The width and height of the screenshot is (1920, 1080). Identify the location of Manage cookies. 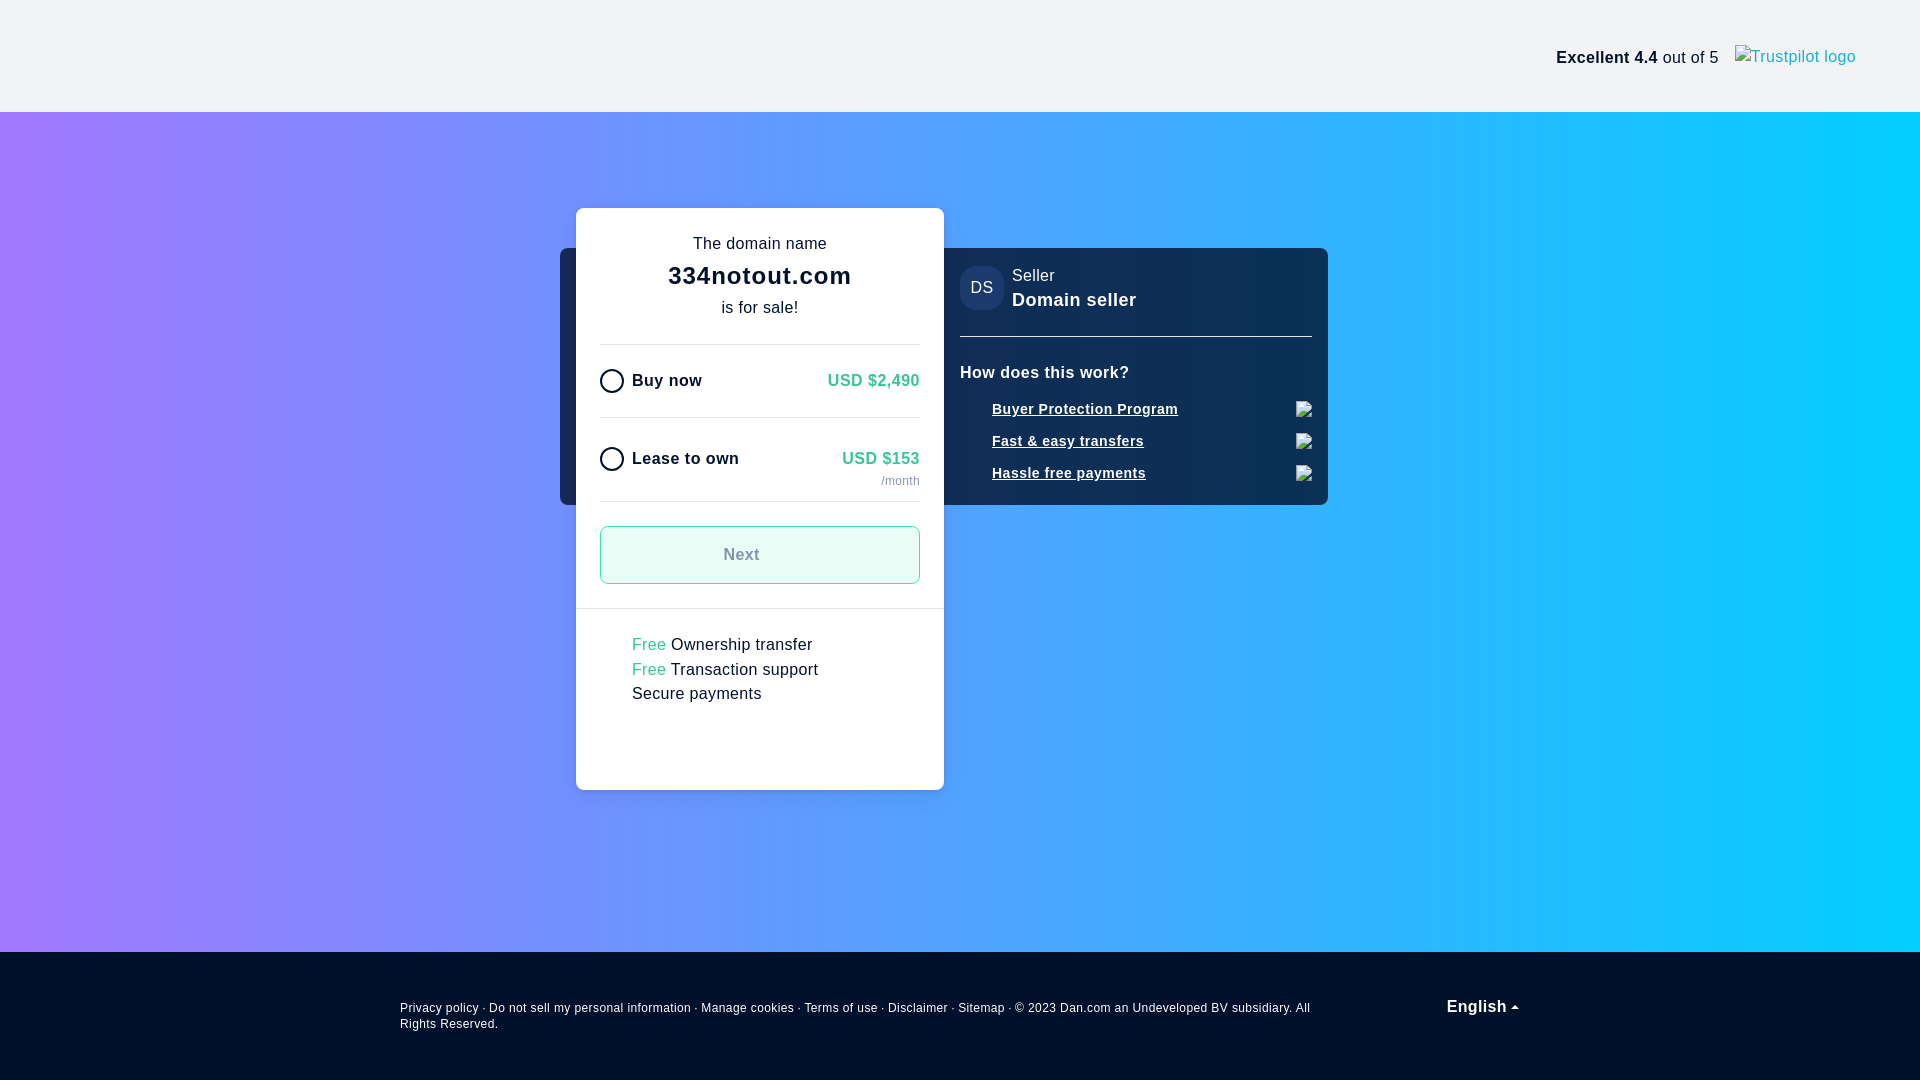
(748, 1008).